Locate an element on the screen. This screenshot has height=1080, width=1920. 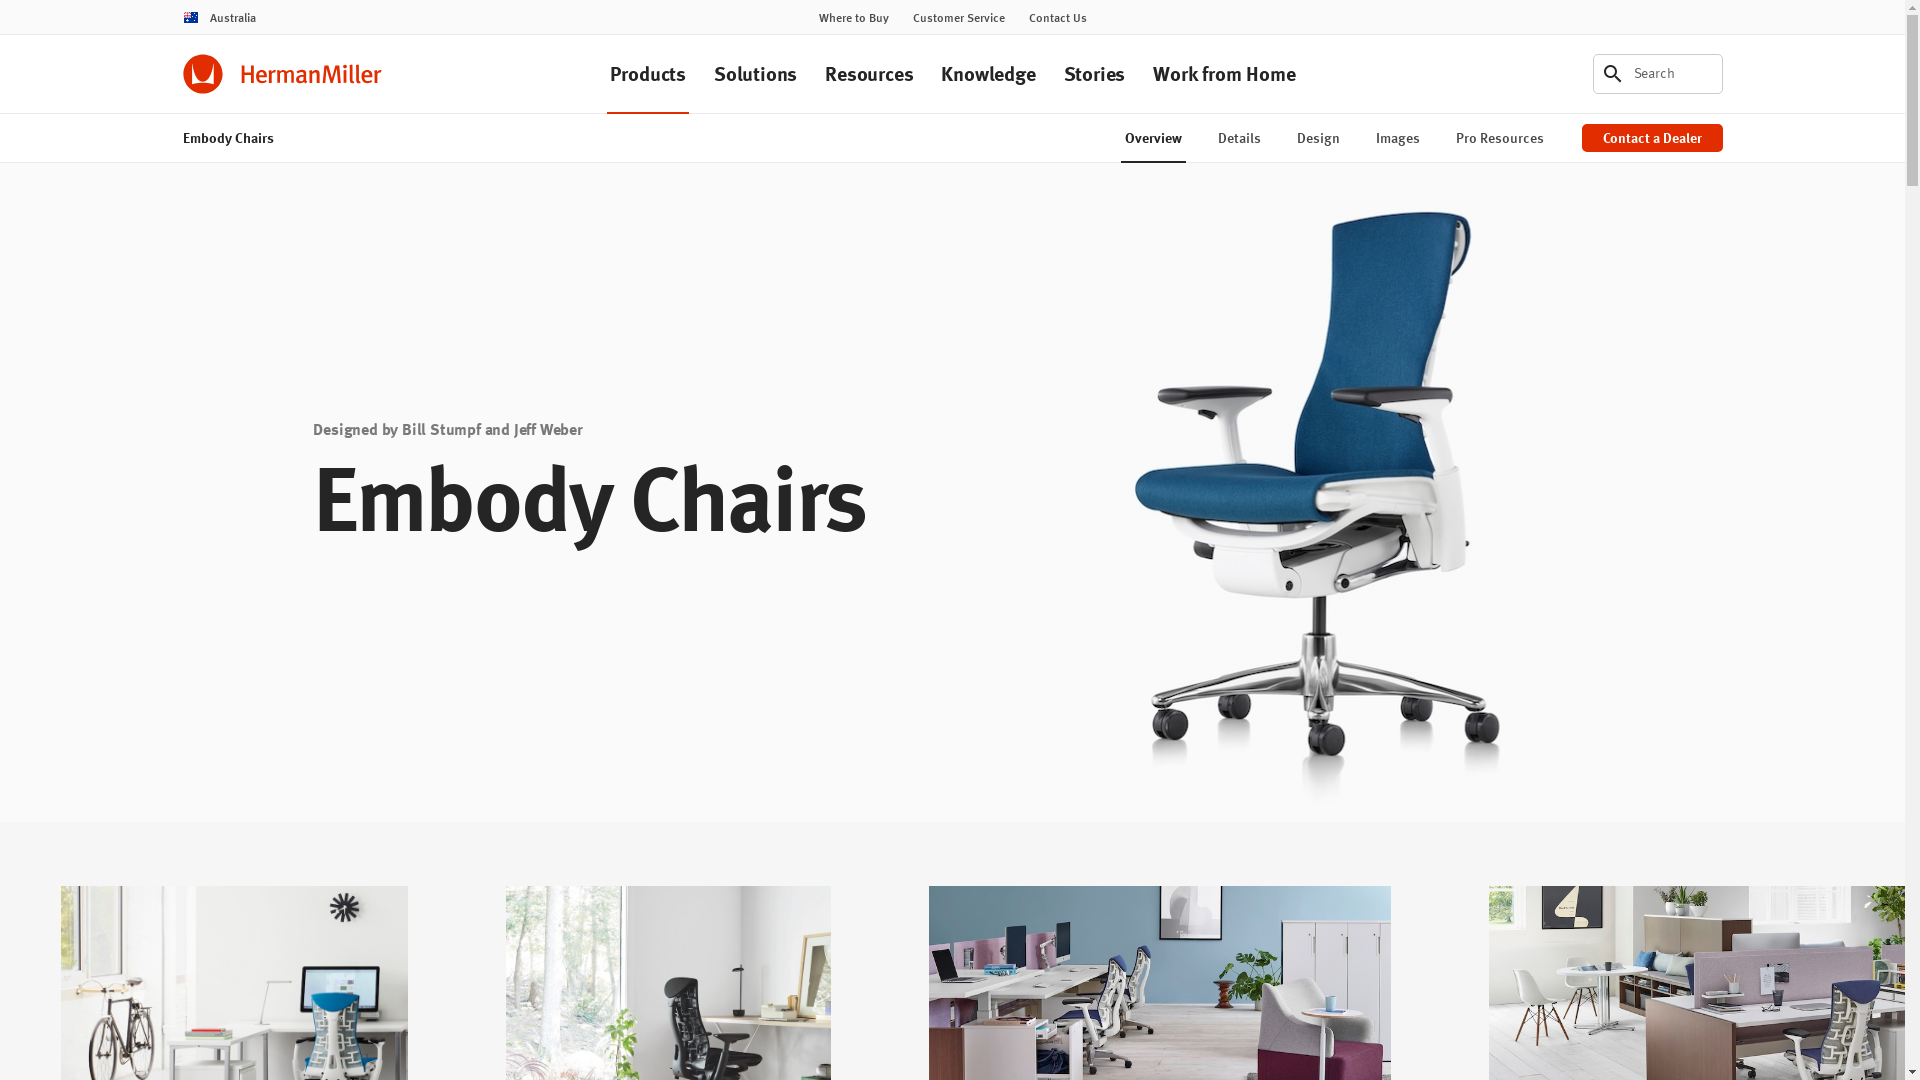
Contact Us is located at coordinates (1057, 18).